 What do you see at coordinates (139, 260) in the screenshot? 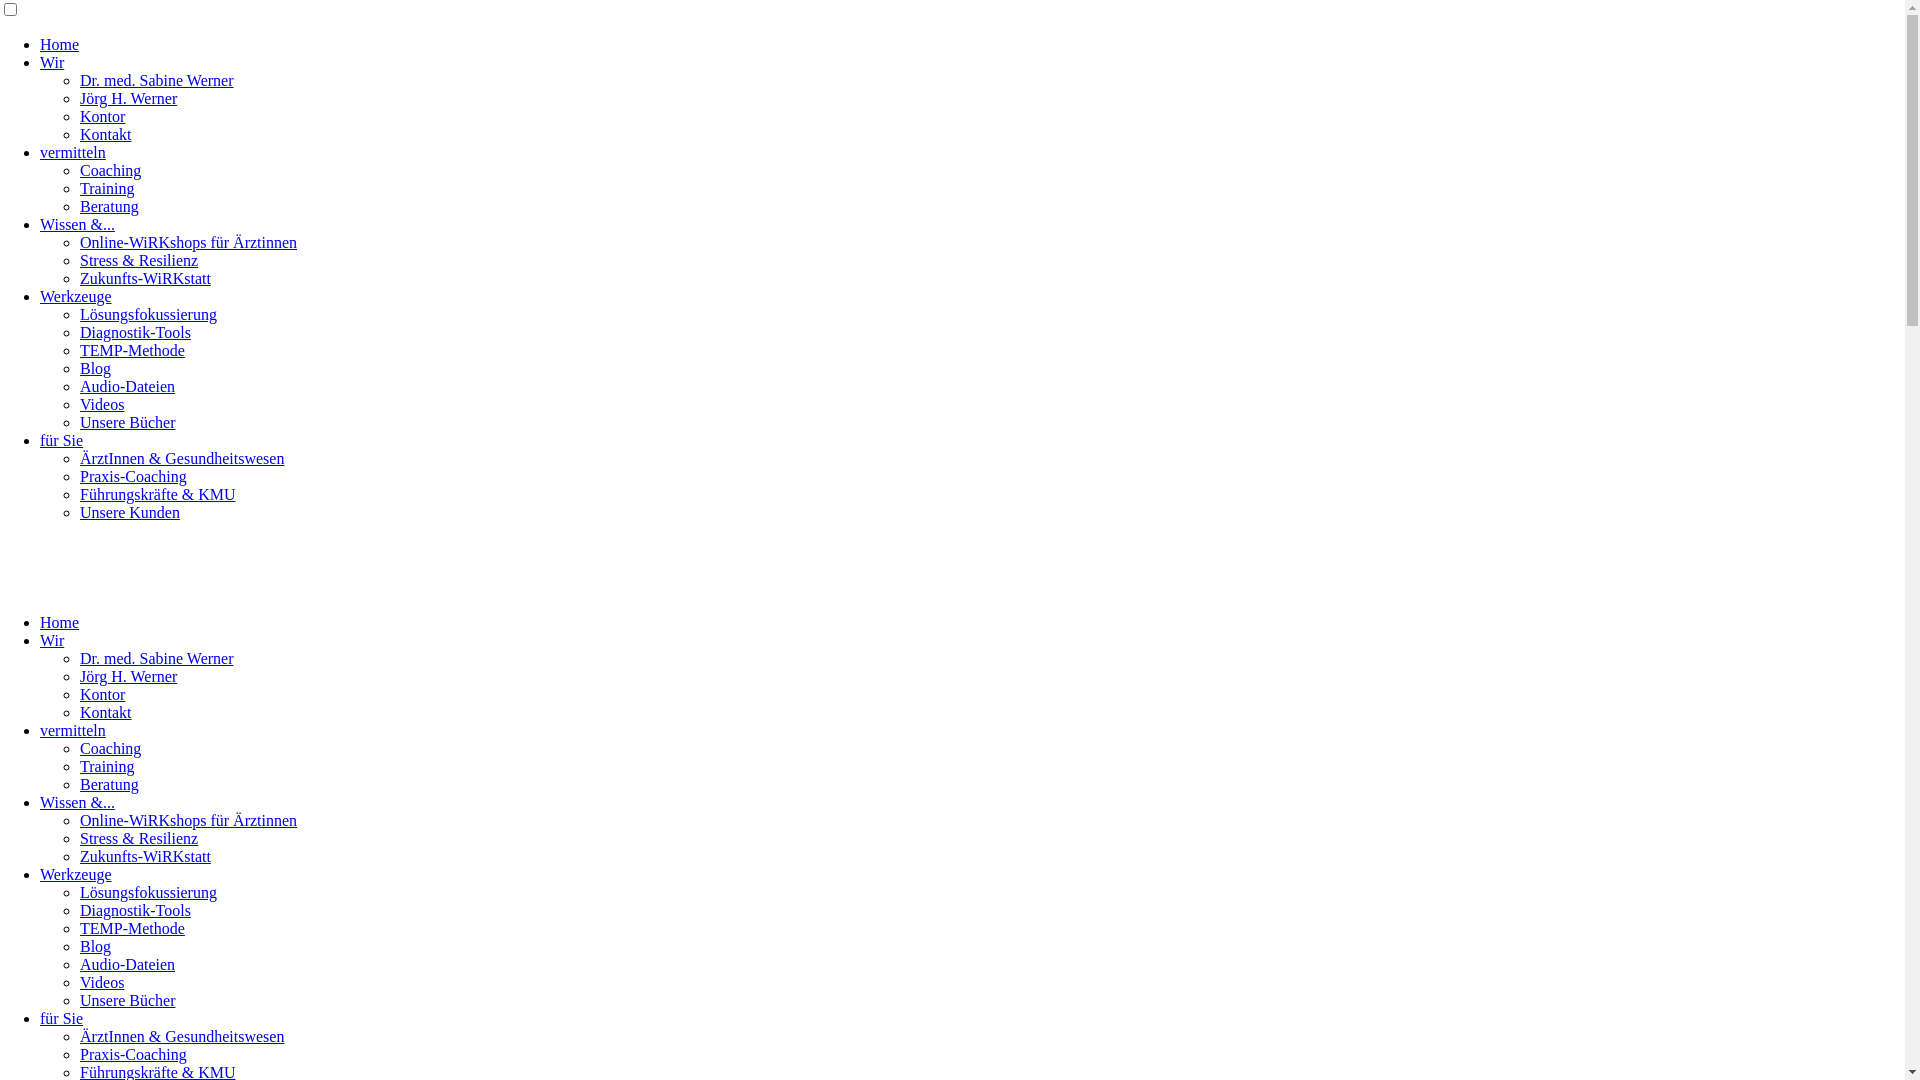
I see `Stress & Resilienz` at bounding box center [139, 260].